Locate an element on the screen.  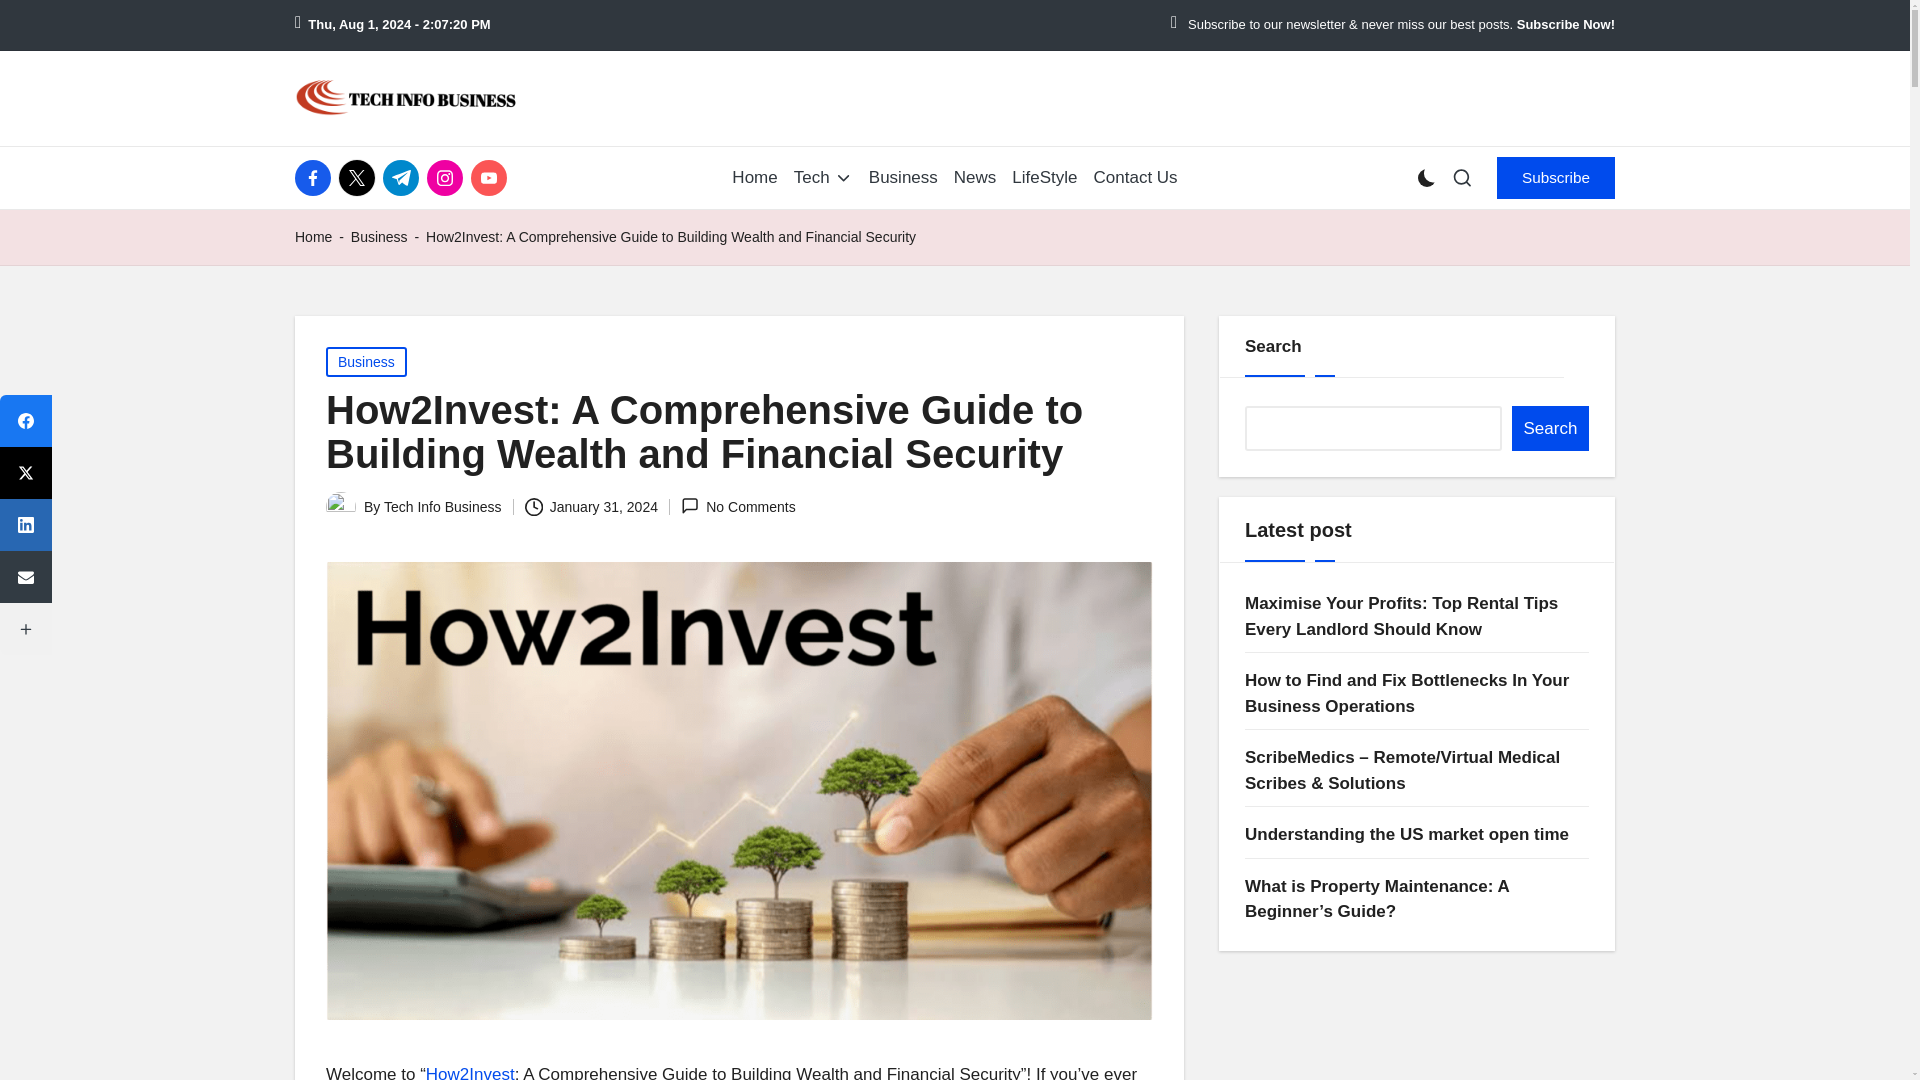
youtube.com is located at coordinates (492, 177).